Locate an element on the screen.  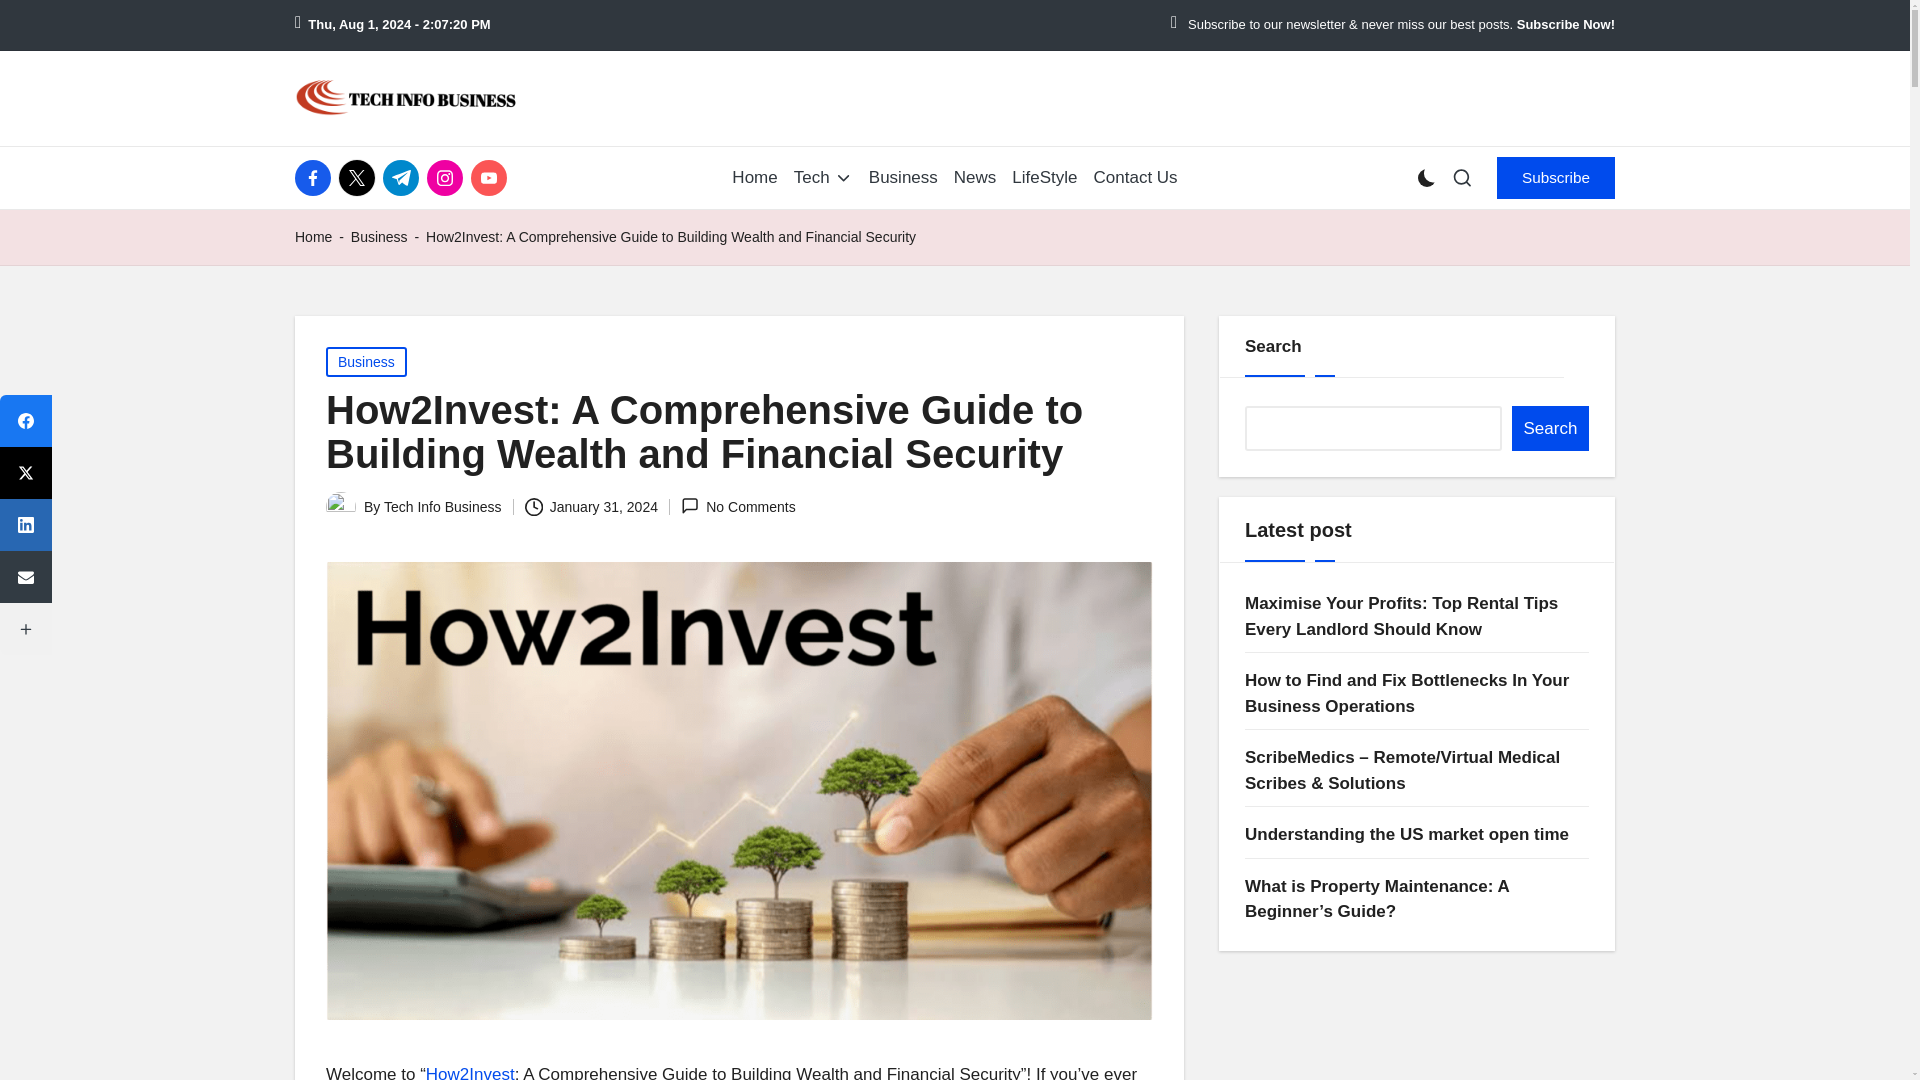
youtube.com is located at coordinates (492, 177).